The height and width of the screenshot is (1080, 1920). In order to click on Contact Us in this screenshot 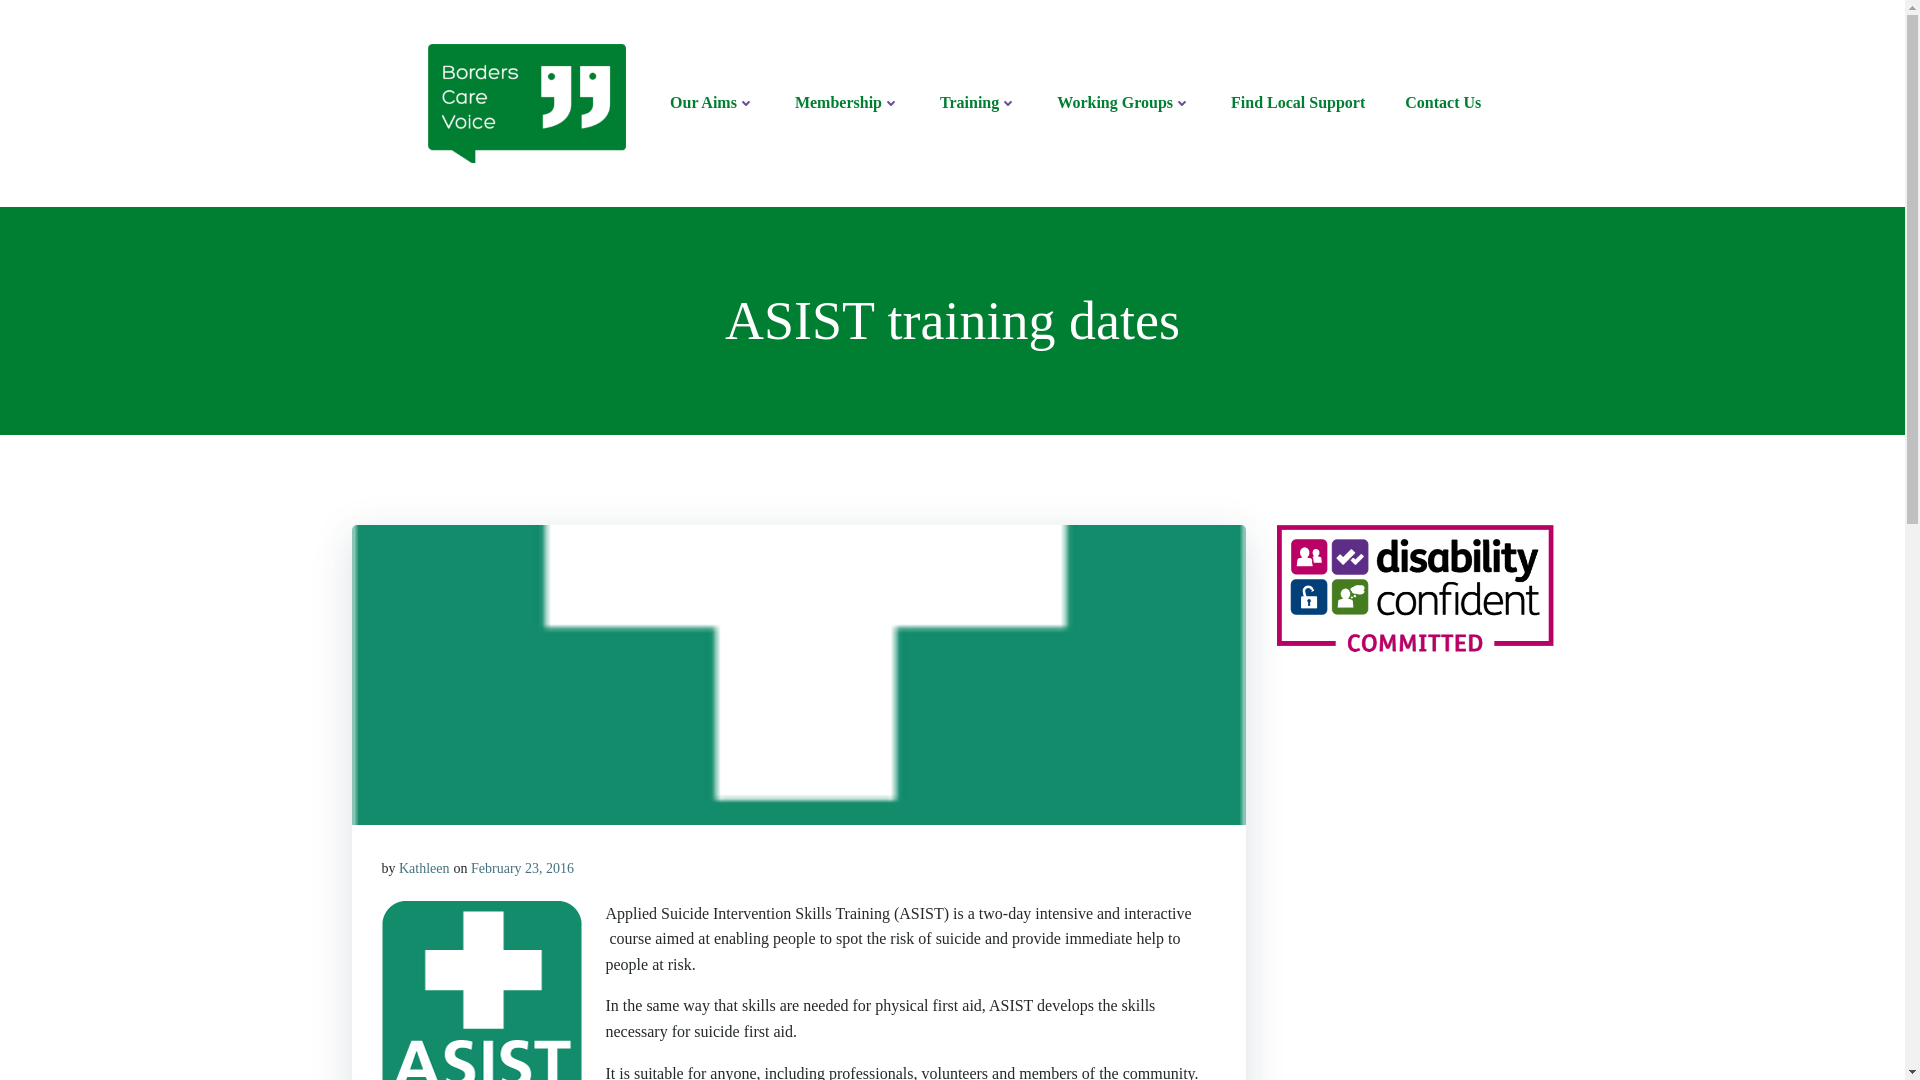, I will do `click(1442, 102)`.